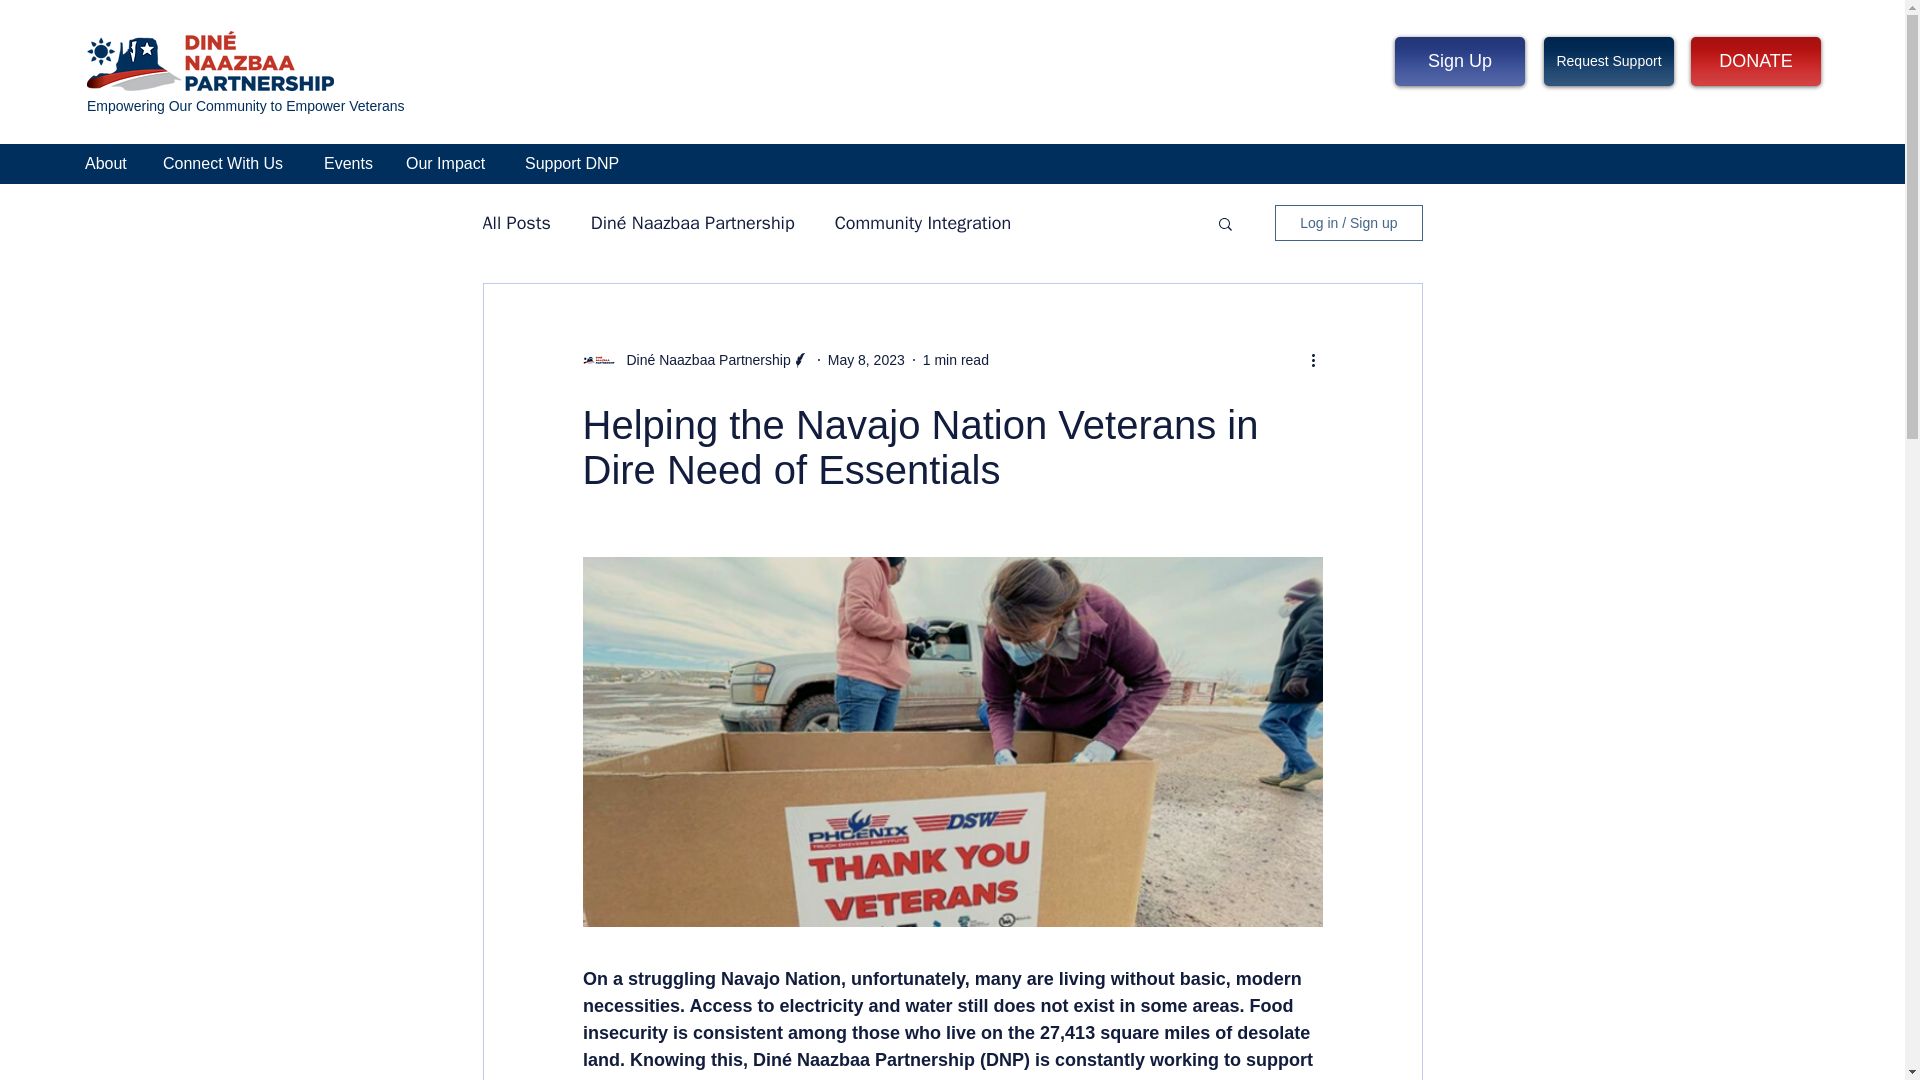 The width and height of the screenshot is (1920, 1080). I want to click on 1 min read, so click(956, 360).